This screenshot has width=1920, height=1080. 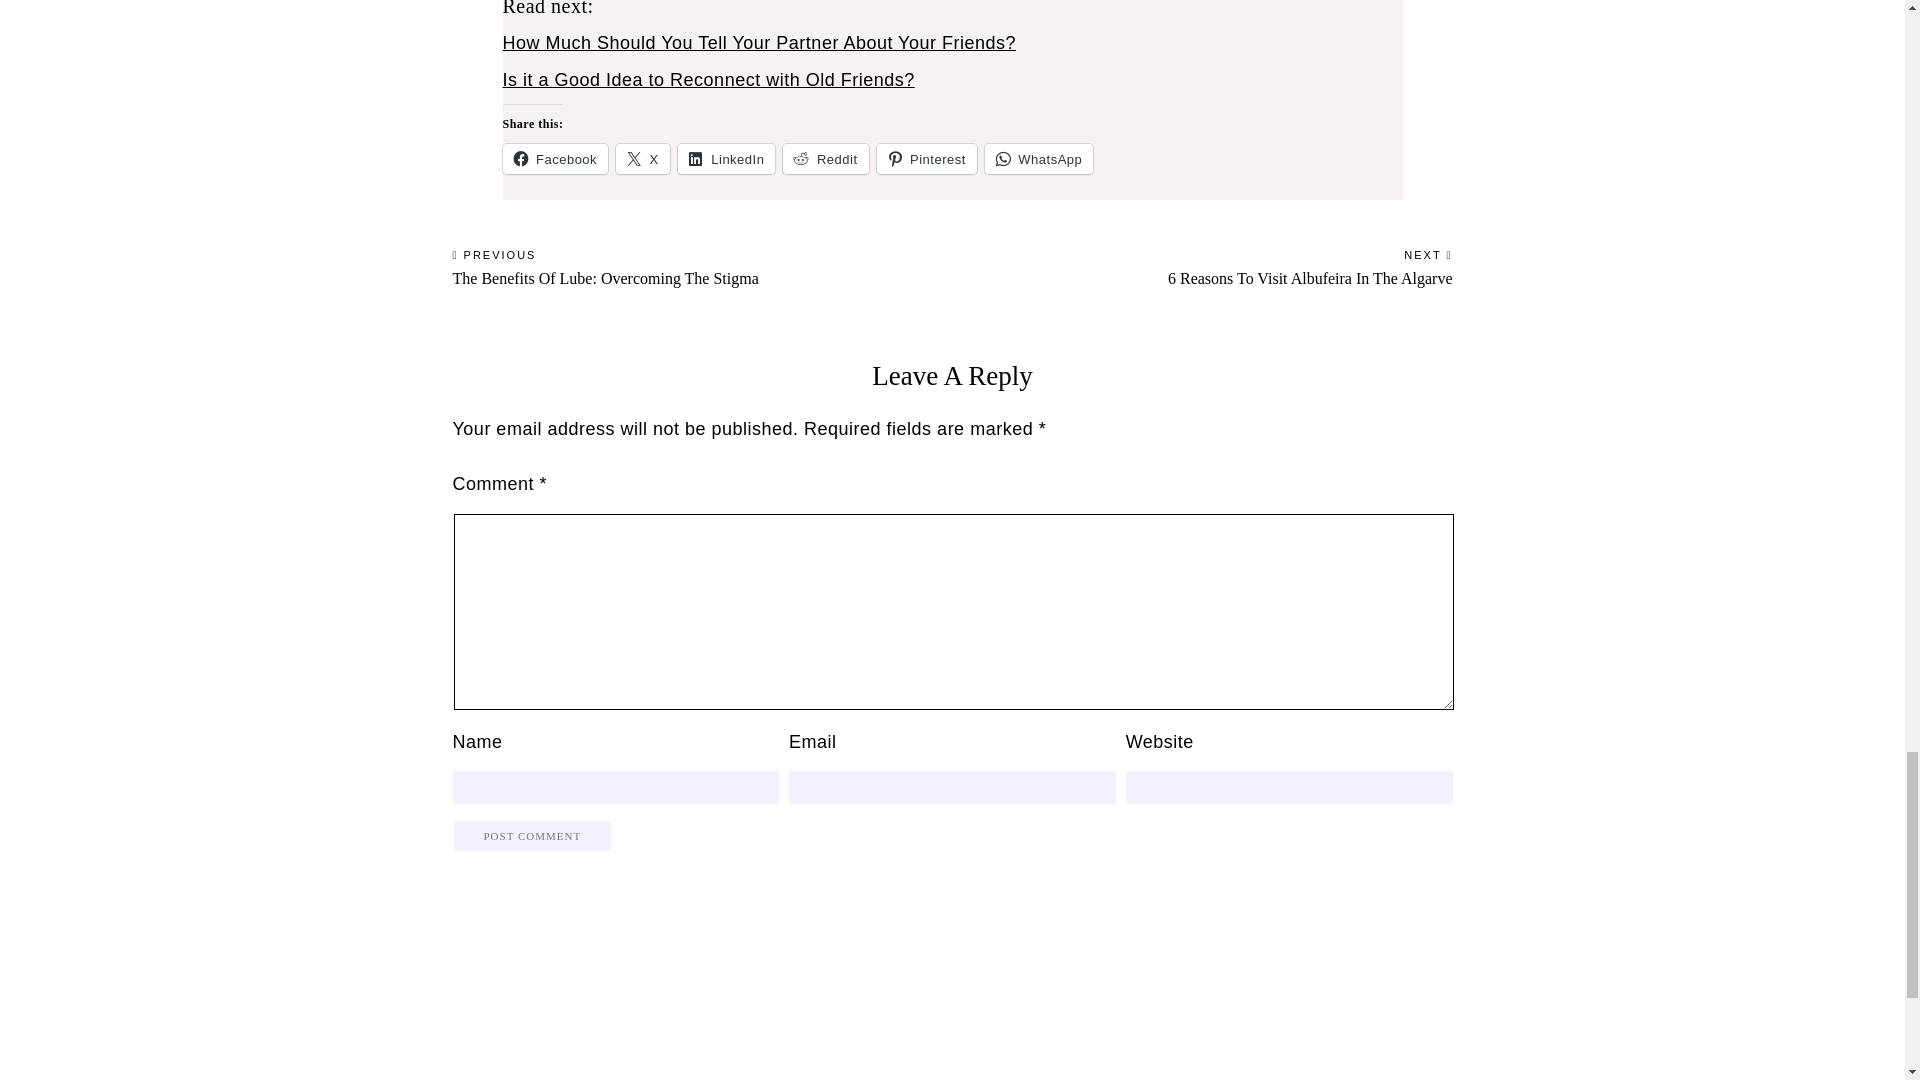 I want to click on Click to share on Pinterest, so click(x=643, y=158).